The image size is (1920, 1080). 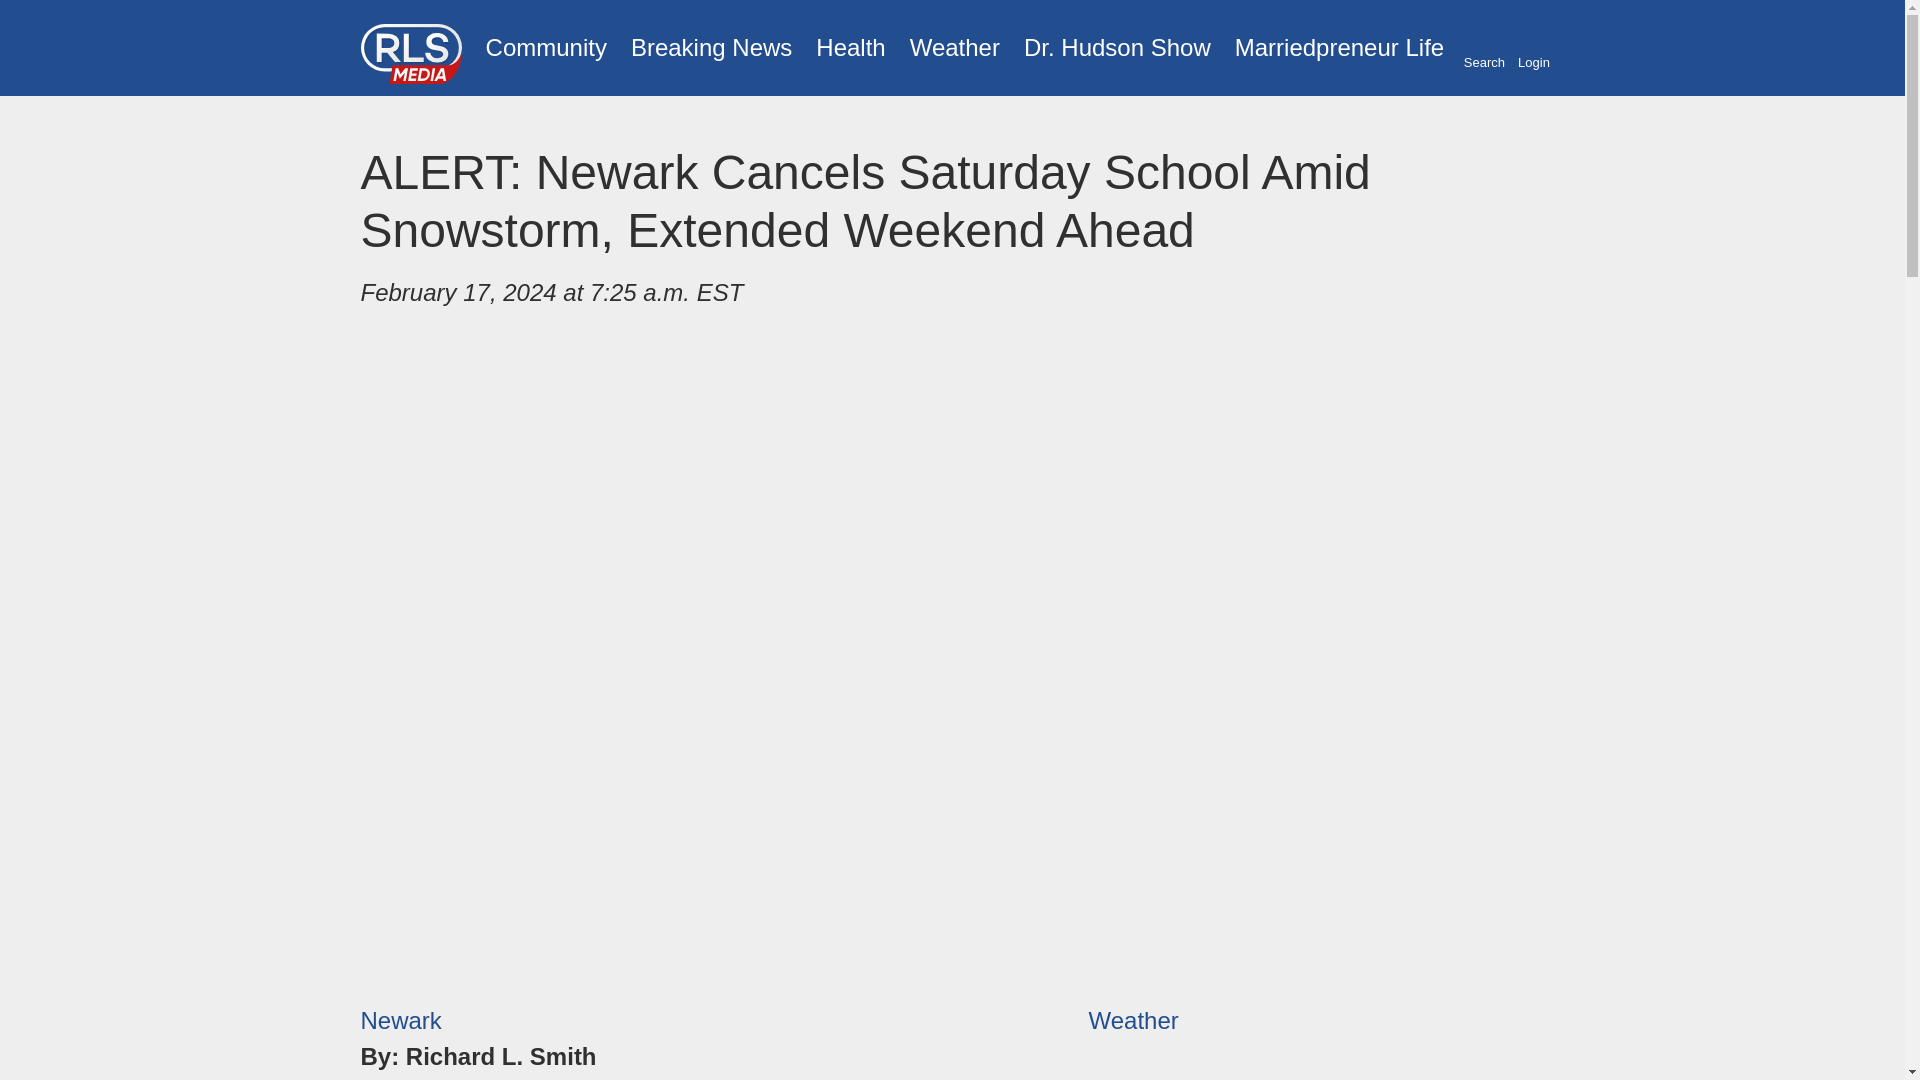 I want to click on Newark, so click(x=400, y=1020).